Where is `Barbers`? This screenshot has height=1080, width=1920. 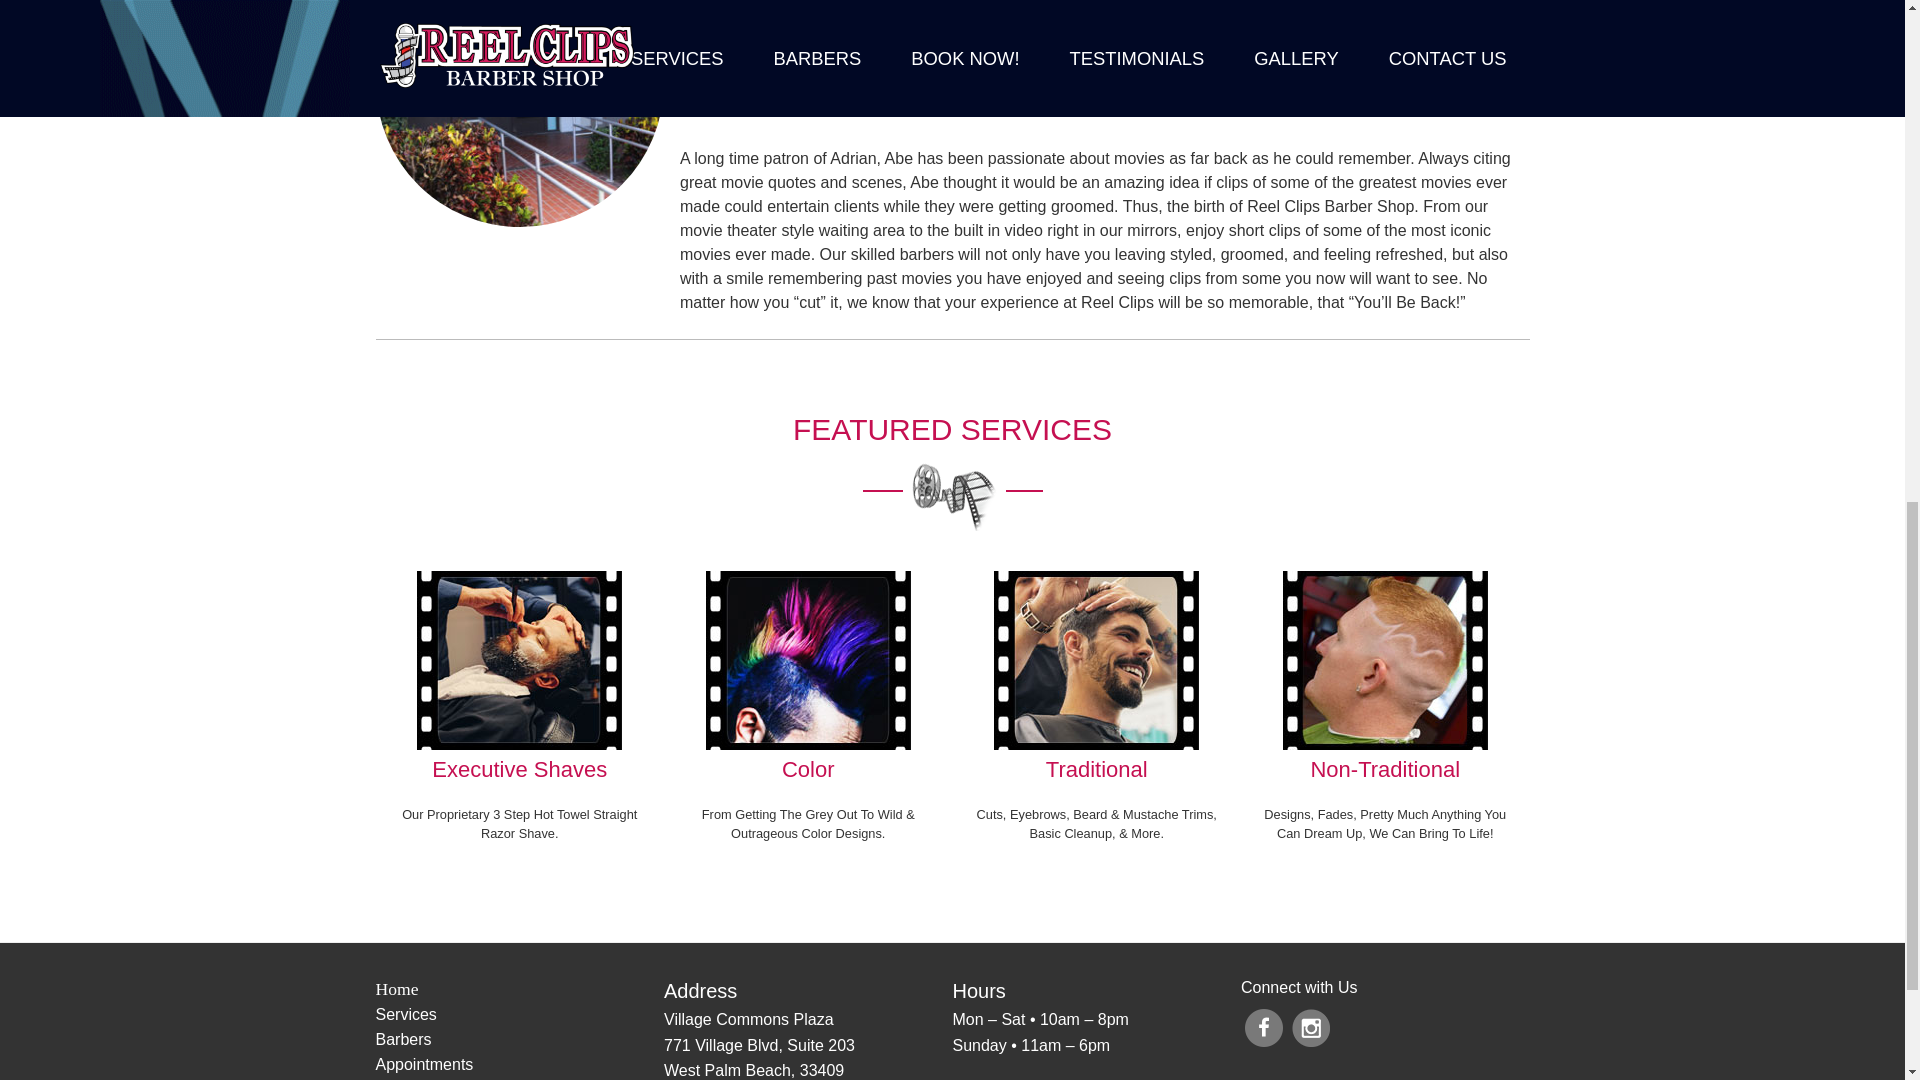 Barbers is located at coordinates (520, 1040).